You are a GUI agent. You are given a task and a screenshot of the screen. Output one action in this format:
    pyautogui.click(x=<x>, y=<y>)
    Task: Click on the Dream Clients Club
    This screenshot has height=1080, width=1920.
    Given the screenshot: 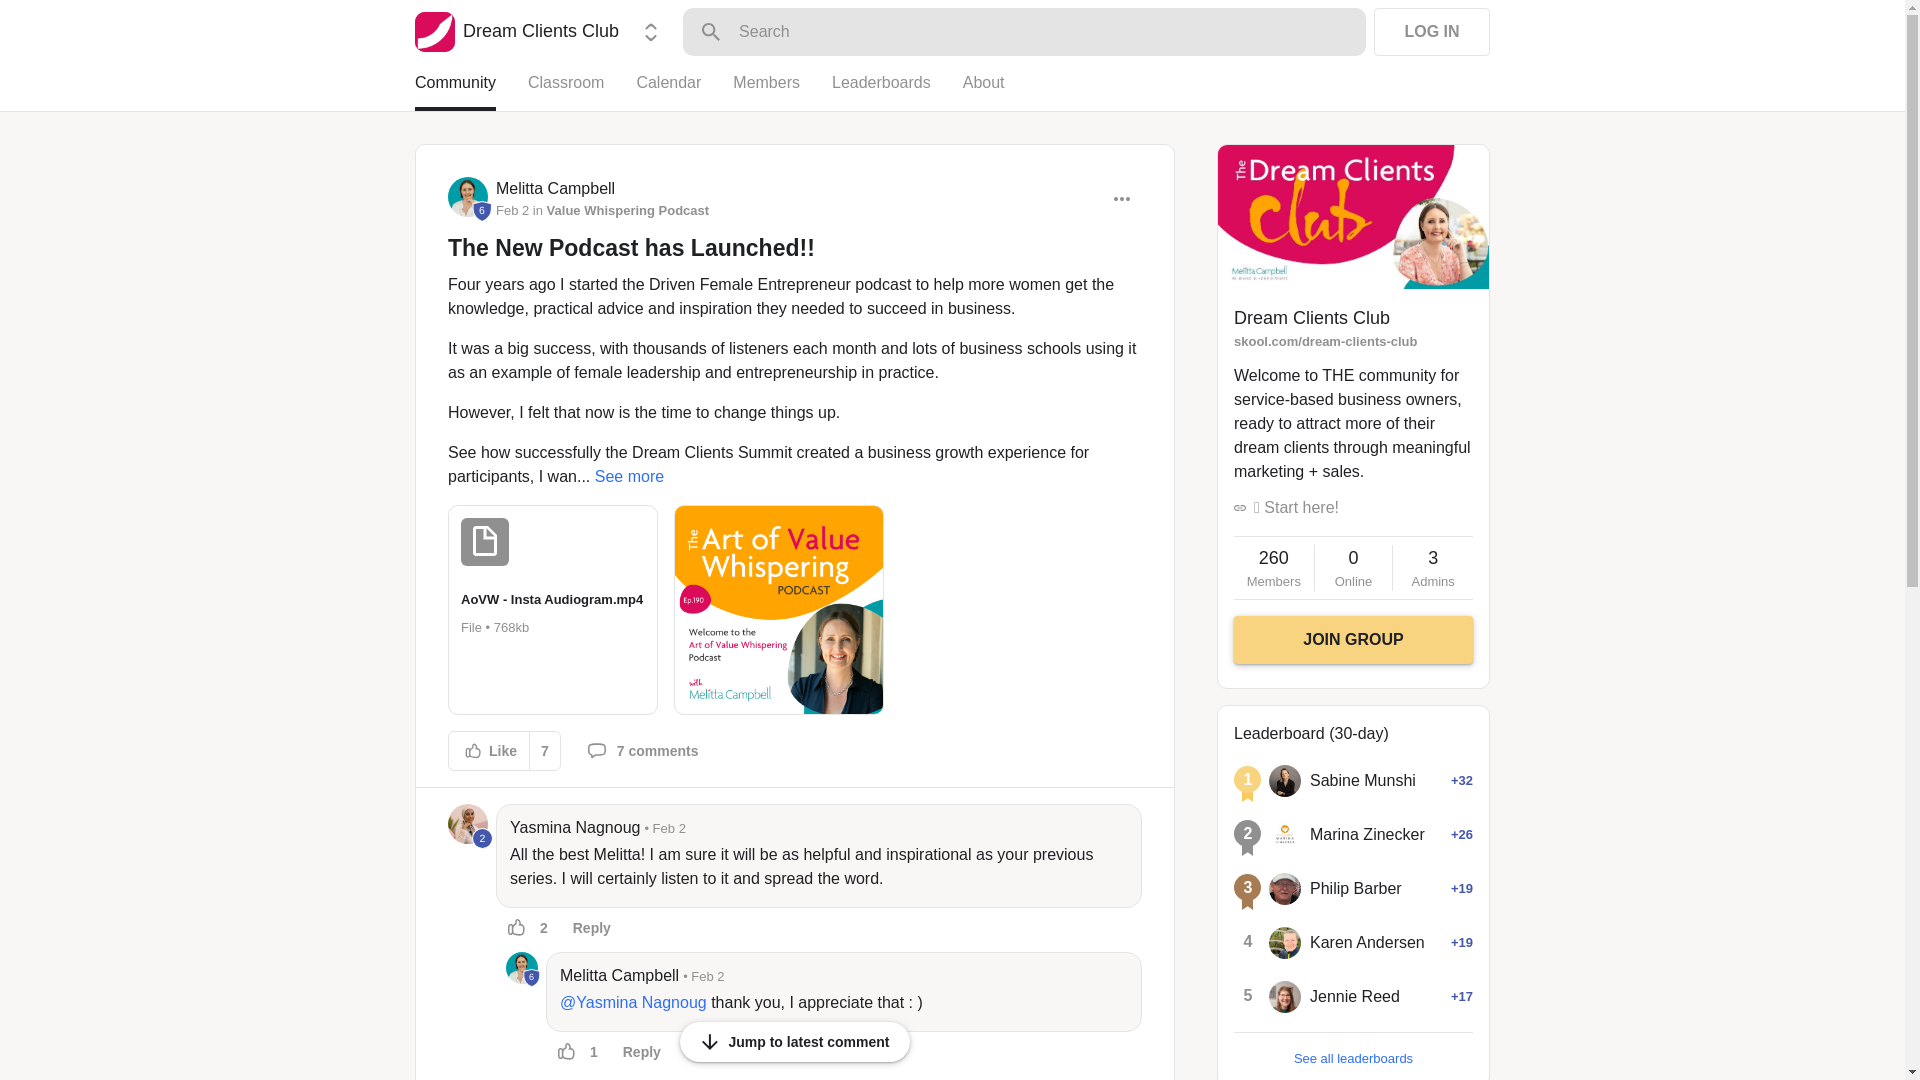 What is the action you would take?
    pyautogui.click(x=434, y=31)
    